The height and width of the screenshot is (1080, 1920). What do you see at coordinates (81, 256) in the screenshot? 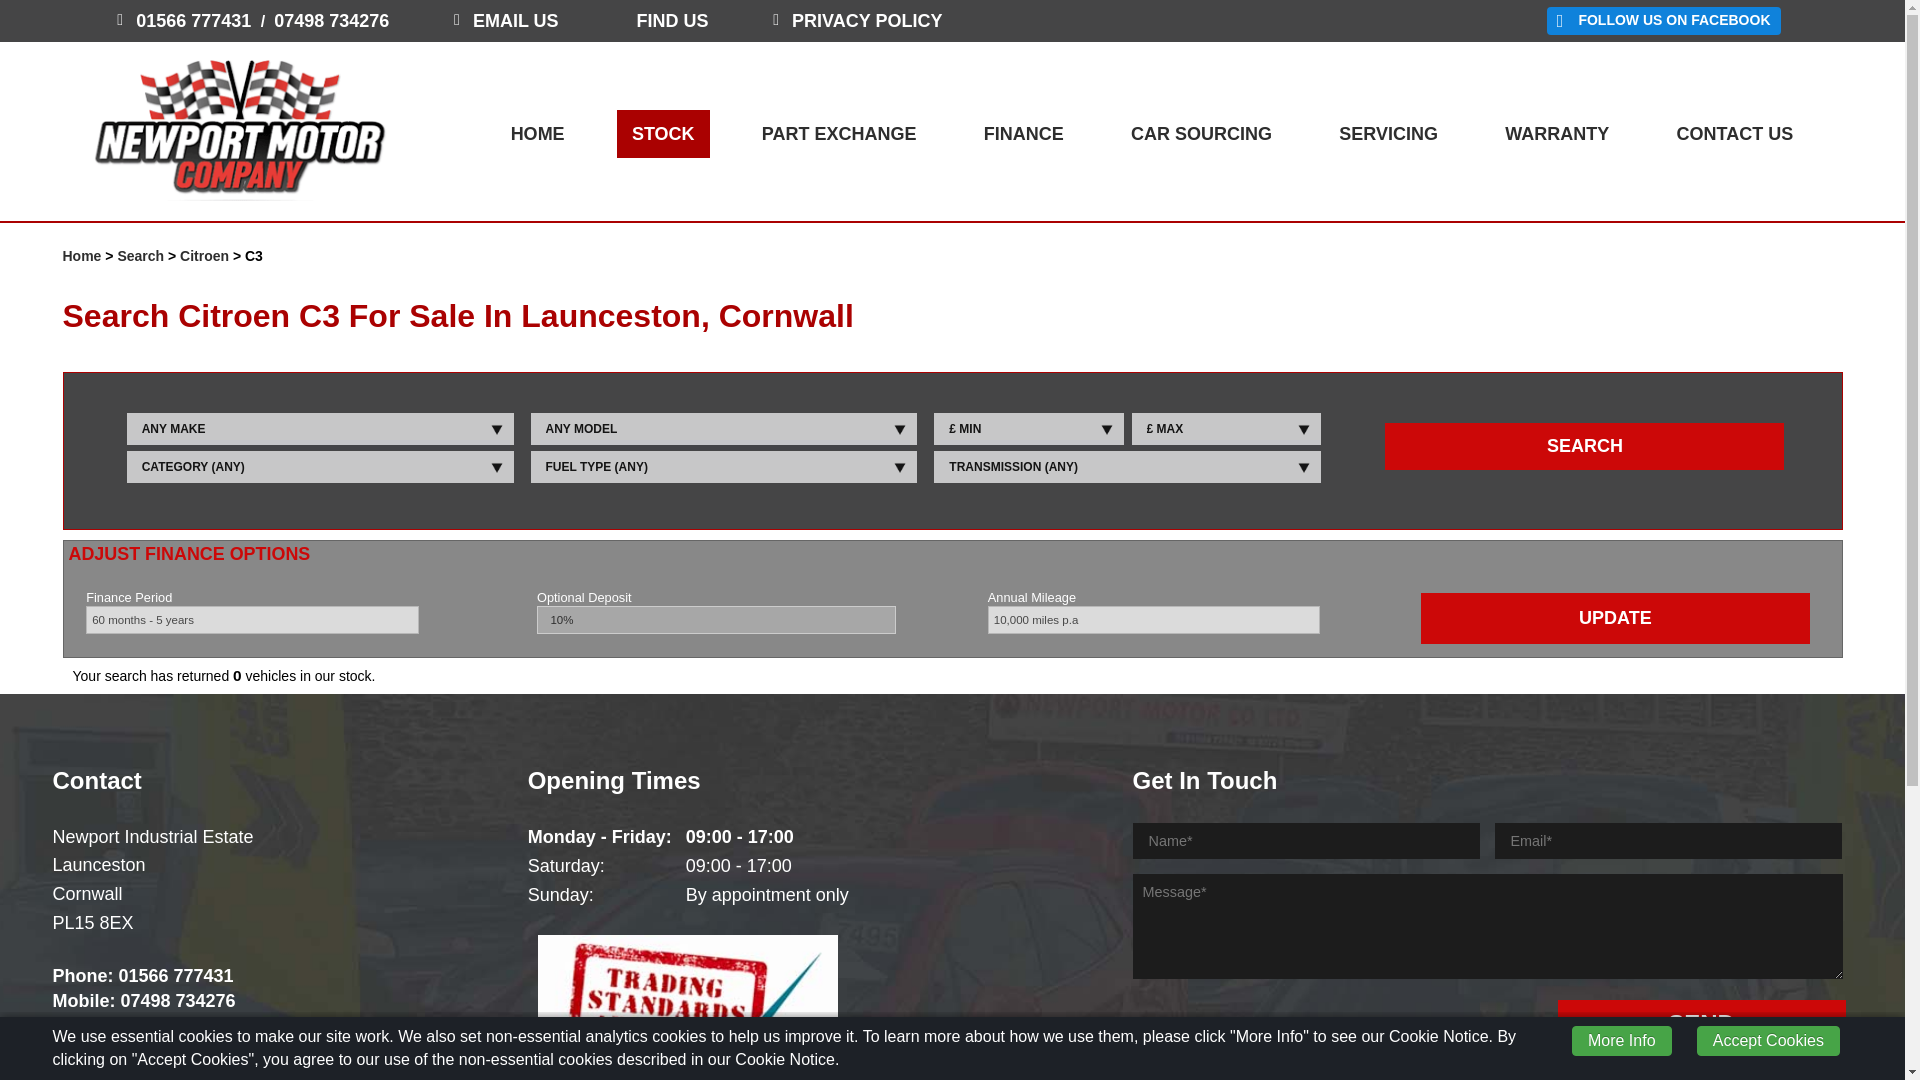
I see `Home` at bounding box center [81, 256].